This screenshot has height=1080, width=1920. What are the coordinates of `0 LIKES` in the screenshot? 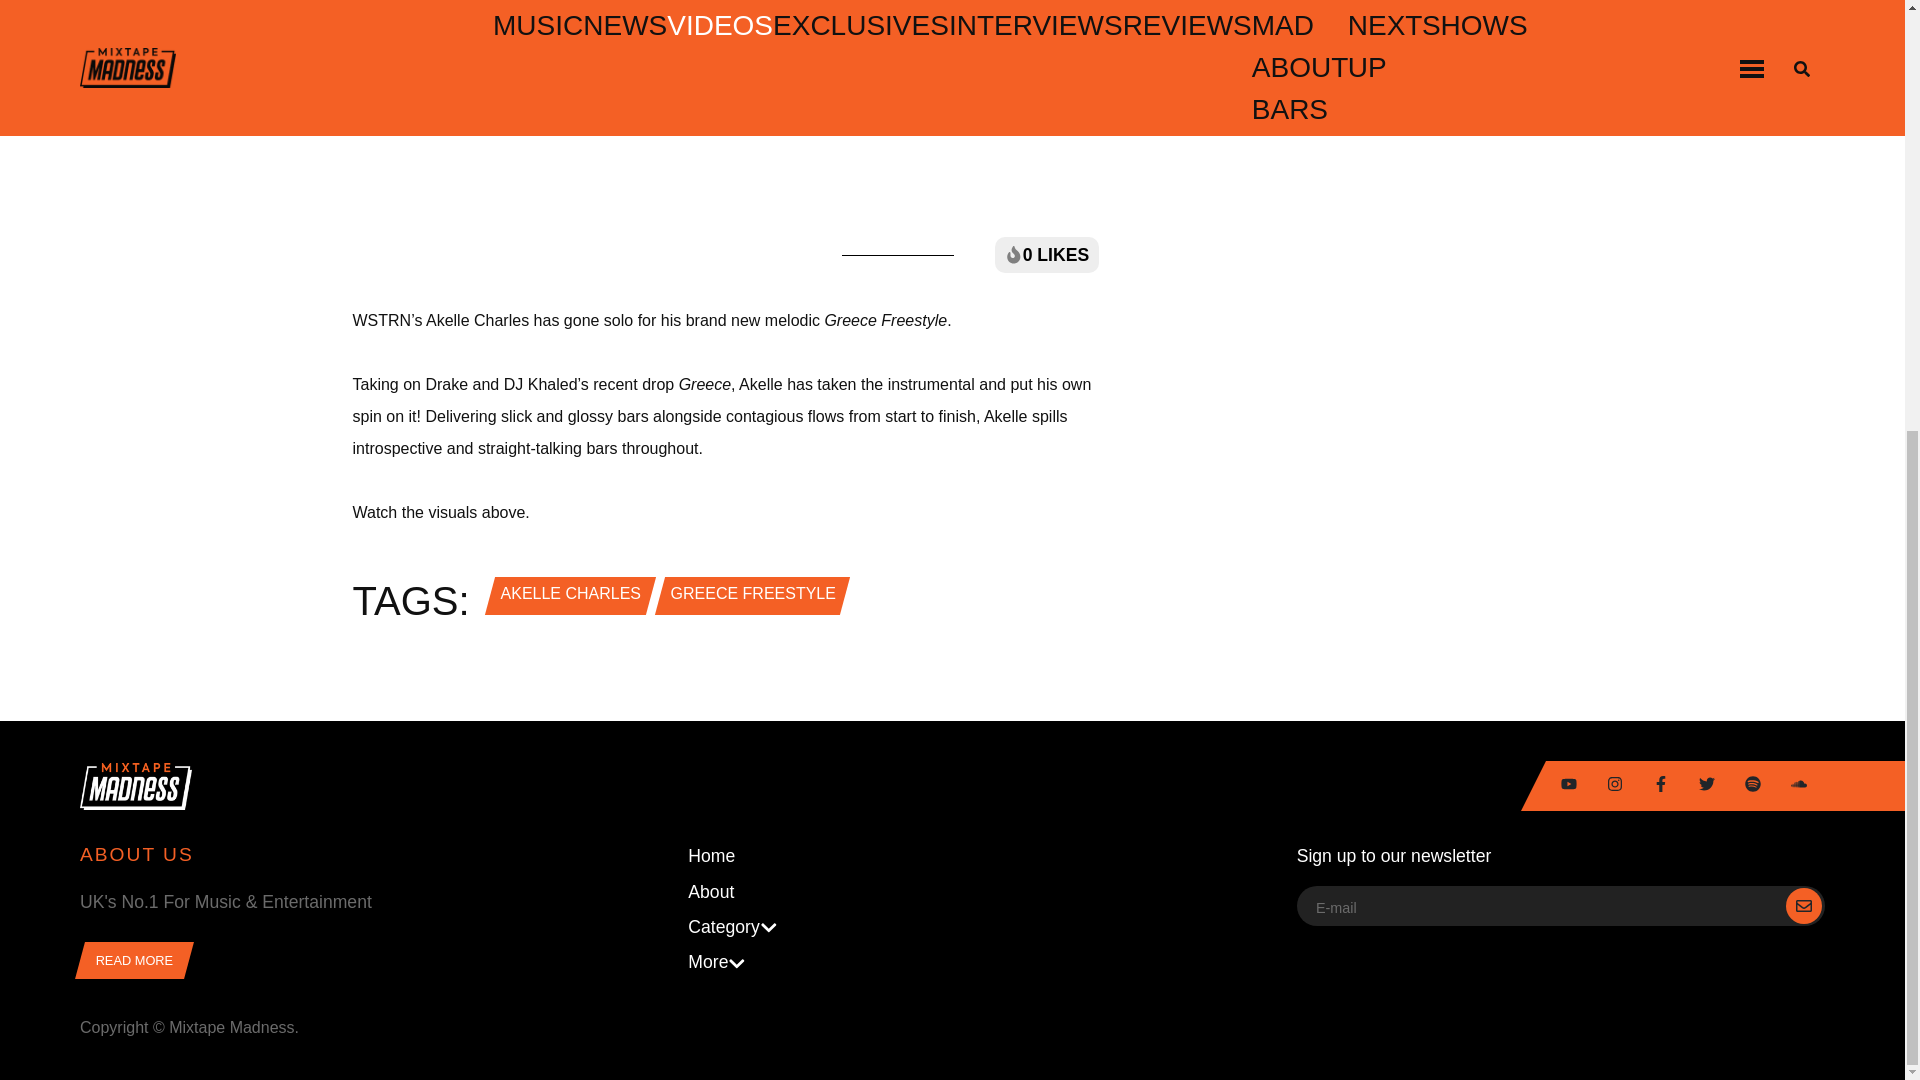 It's located at (1046, 254).